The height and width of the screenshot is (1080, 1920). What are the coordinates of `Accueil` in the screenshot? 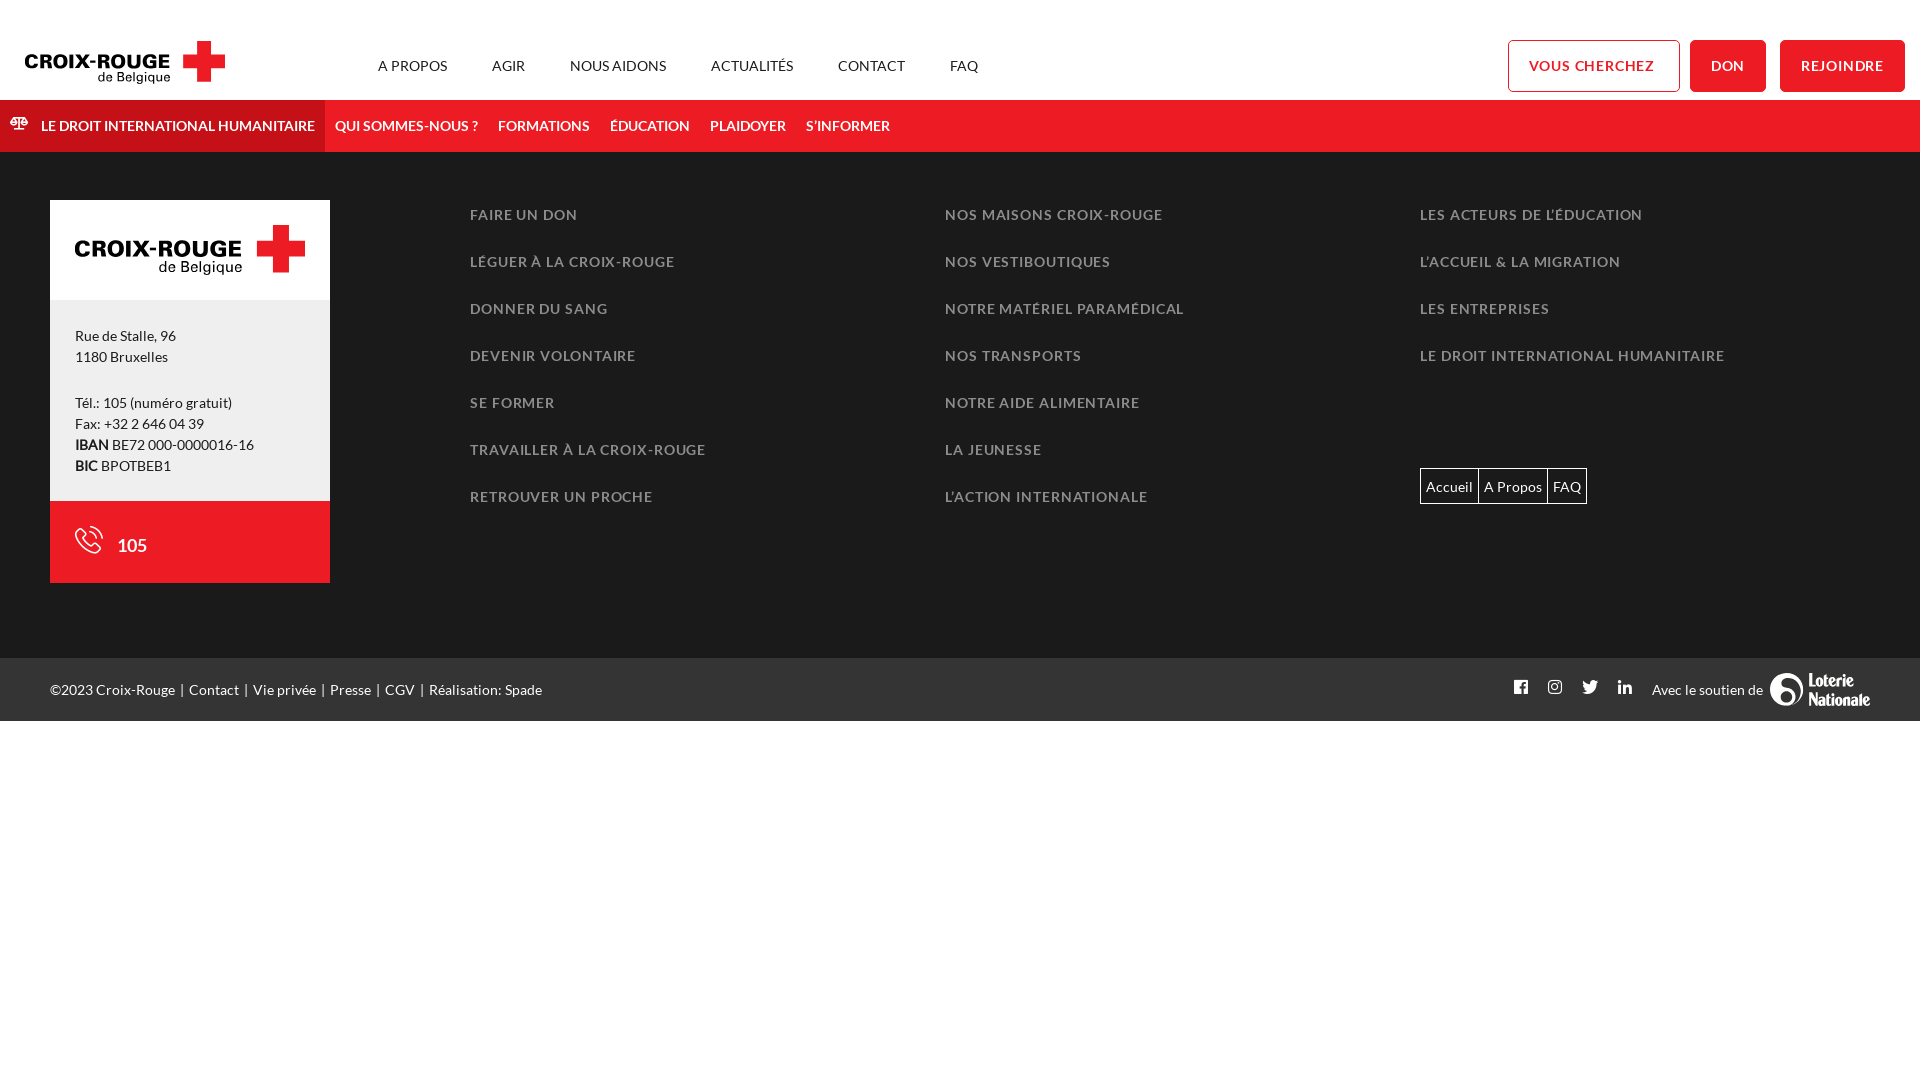 It's located at (1450, 486).